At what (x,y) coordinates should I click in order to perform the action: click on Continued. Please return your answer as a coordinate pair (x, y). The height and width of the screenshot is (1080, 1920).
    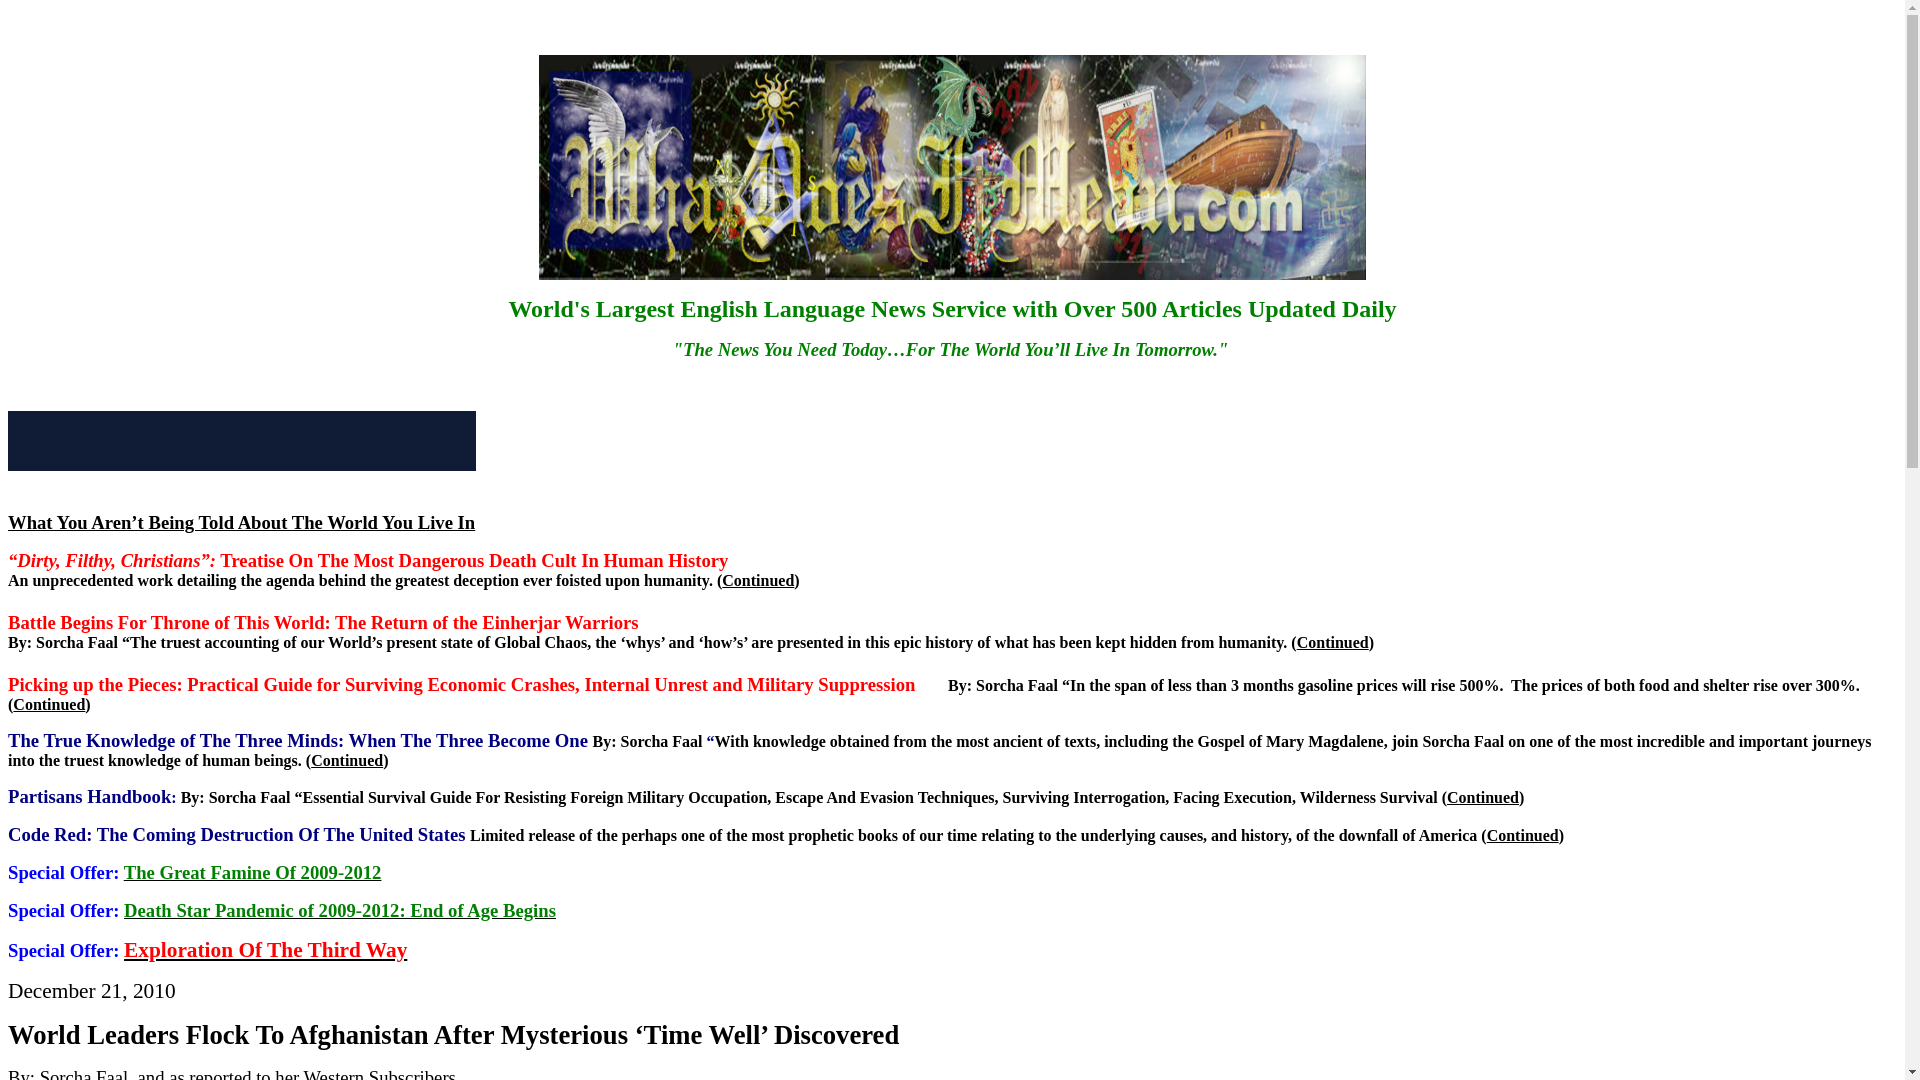
    Looking at the image, I should click on (48, 704).